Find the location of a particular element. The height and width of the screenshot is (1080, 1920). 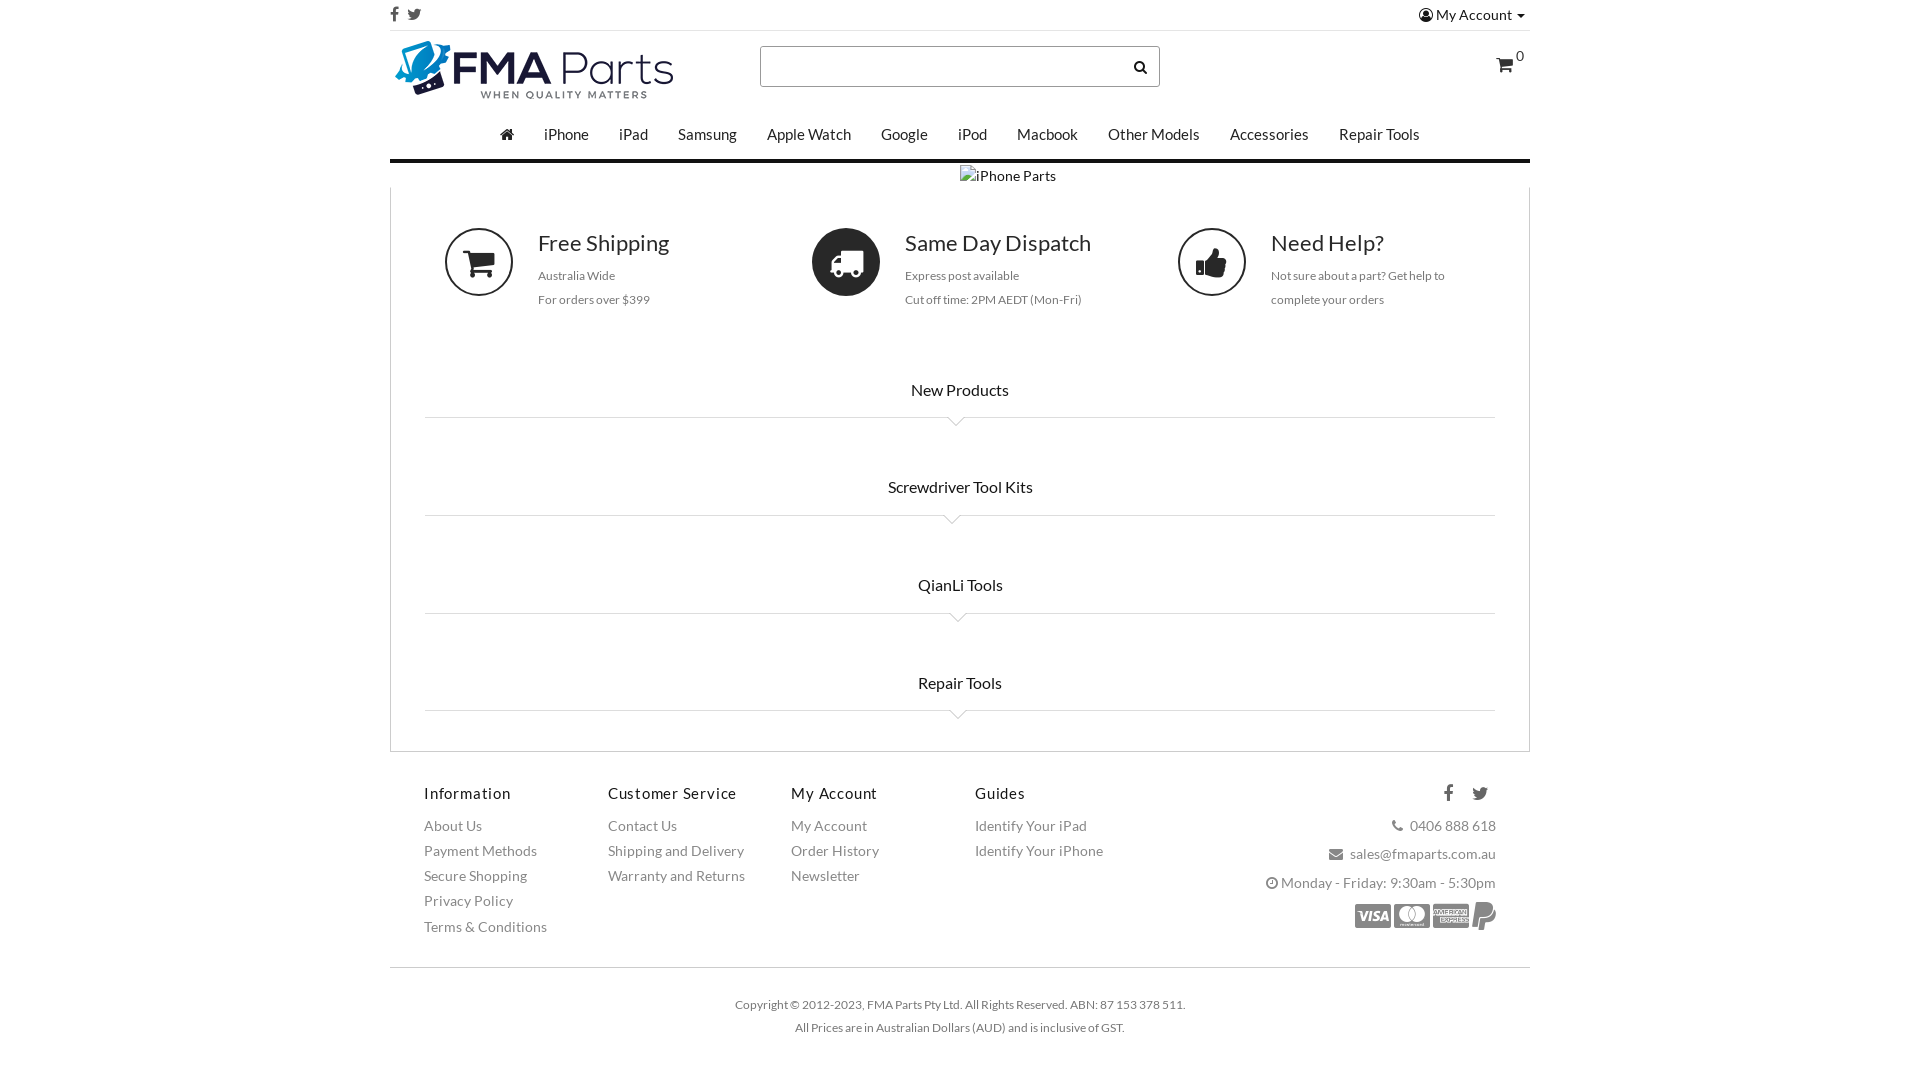

Payment Methods is located at coordinates (480, 850).